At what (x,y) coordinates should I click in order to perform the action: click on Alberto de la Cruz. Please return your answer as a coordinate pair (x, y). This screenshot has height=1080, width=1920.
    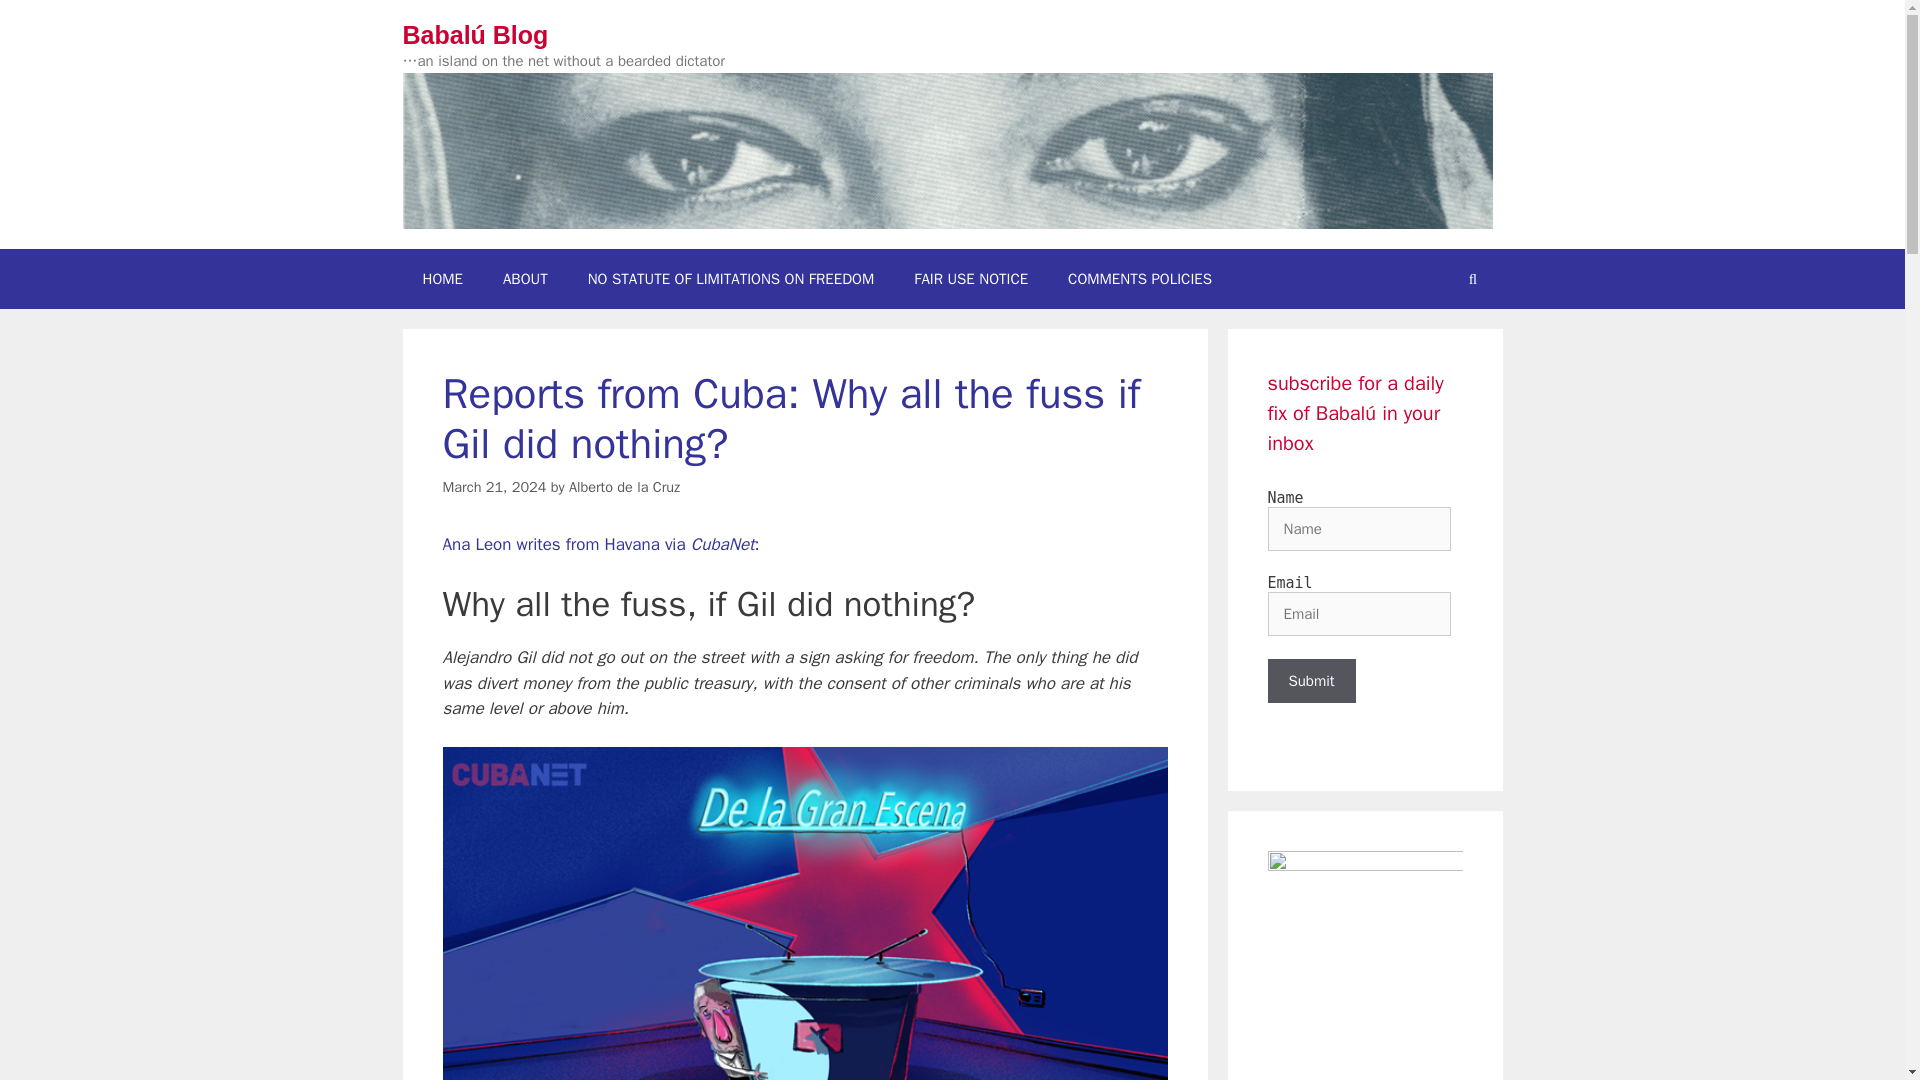
    Looking at the image, I should click on (624, 486).